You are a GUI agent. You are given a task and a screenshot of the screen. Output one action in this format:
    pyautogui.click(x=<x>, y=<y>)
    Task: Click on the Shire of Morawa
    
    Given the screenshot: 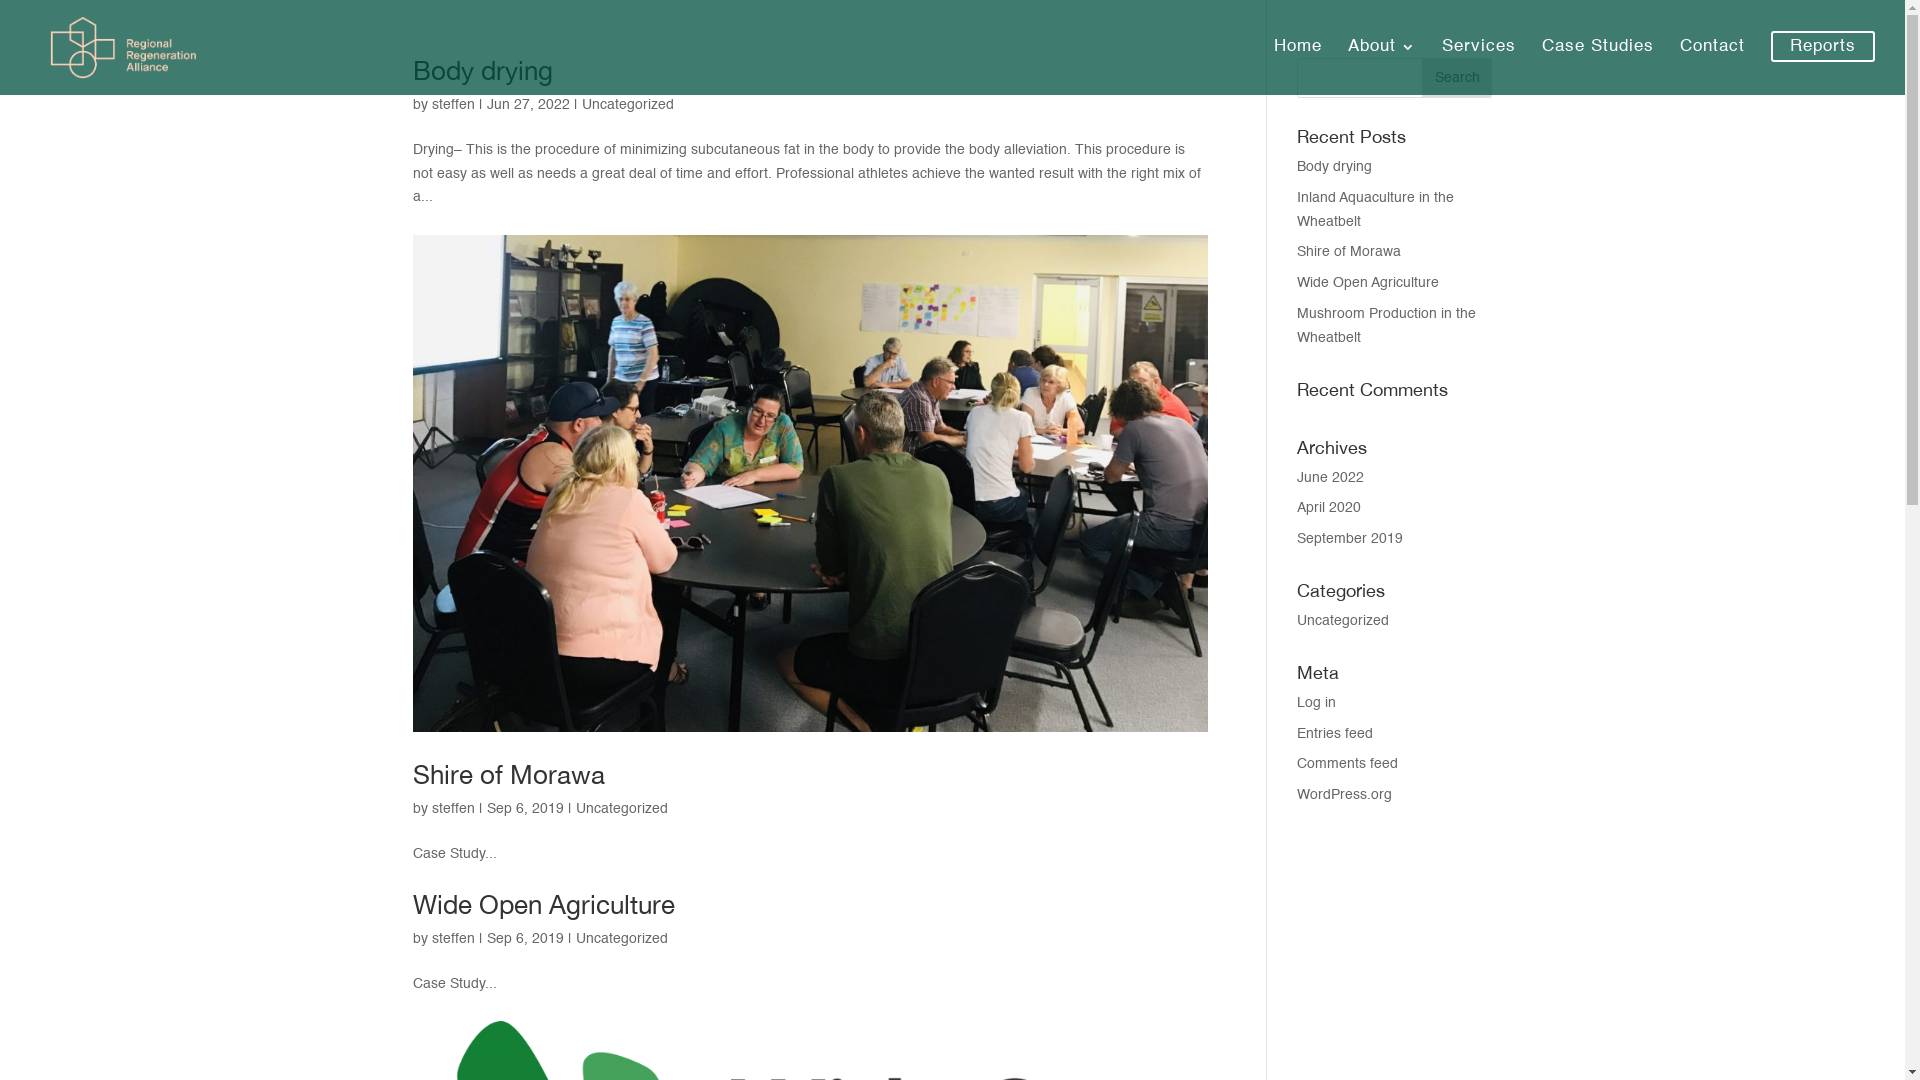 What is the action you would take?
    pyautogui.click(x=508, y=774)
    